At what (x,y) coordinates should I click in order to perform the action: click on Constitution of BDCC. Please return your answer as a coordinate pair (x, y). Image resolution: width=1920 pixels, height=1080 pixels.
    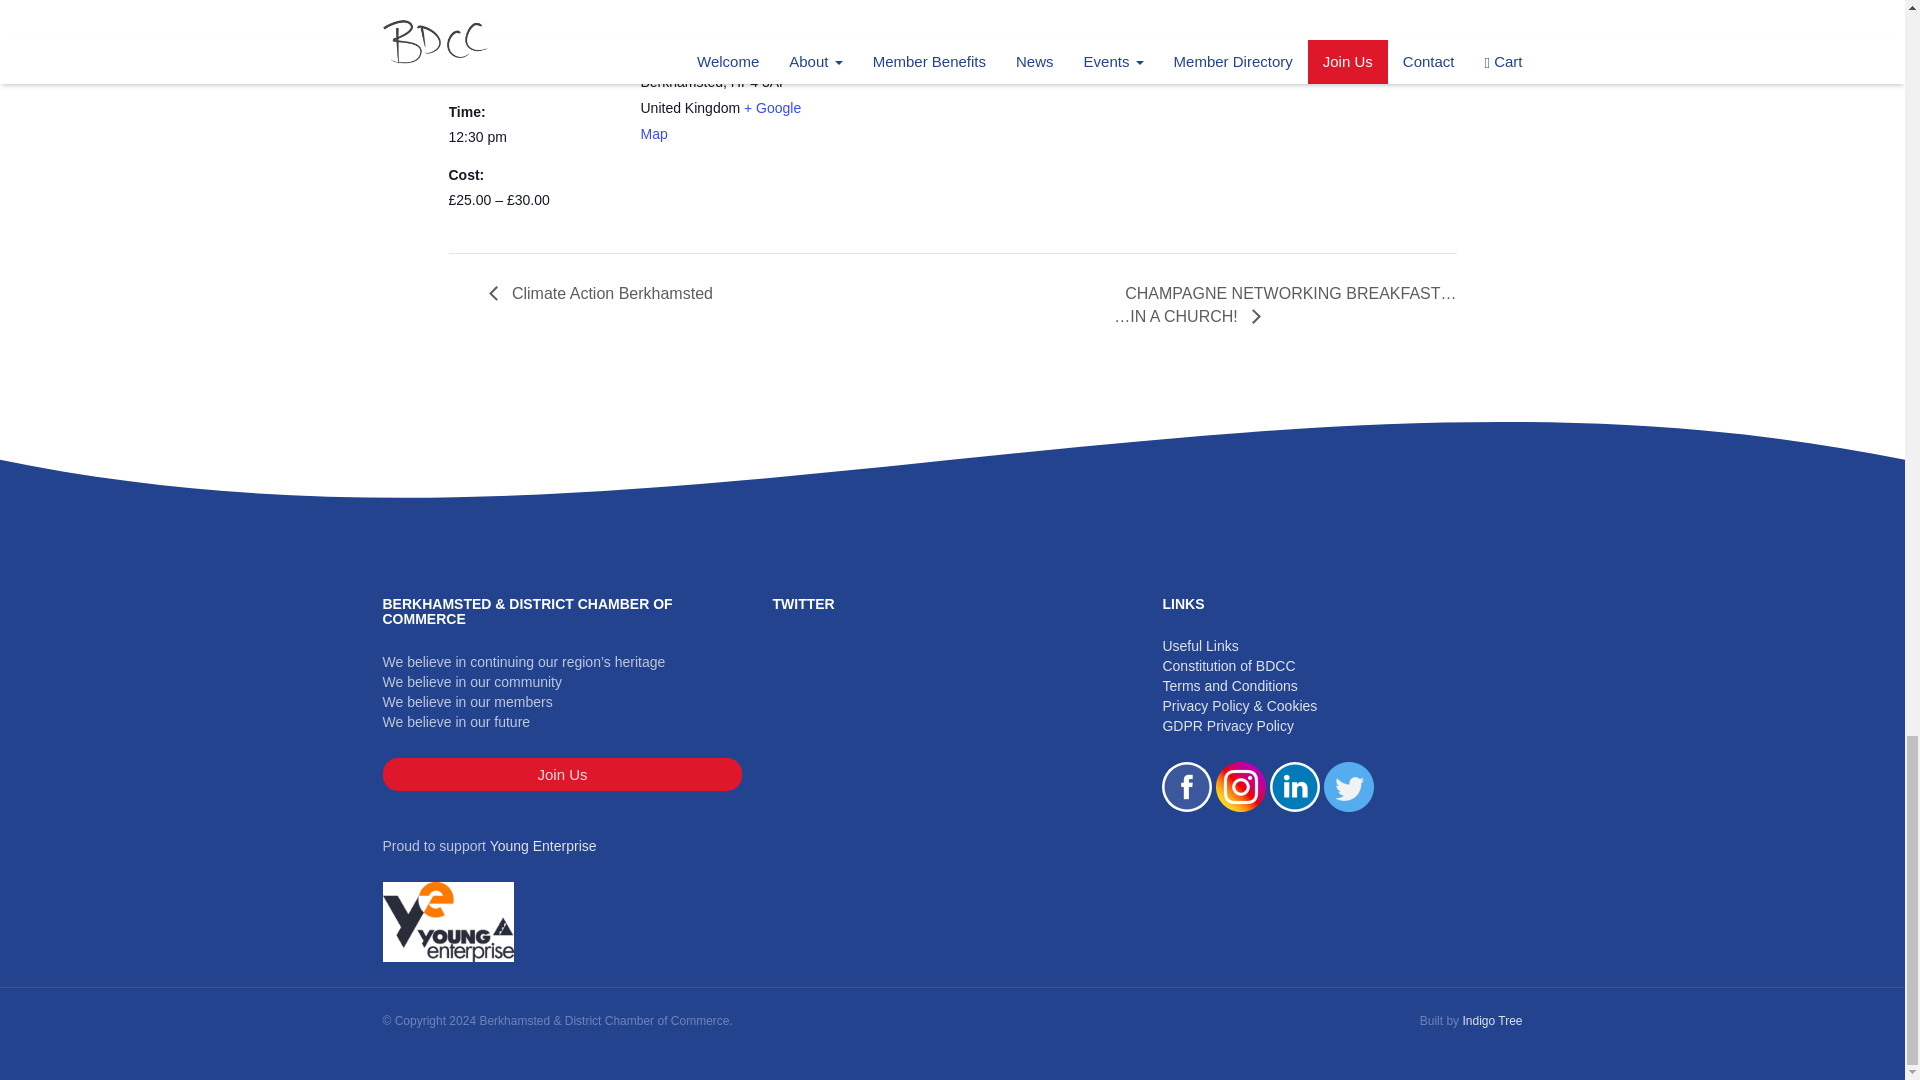
    Looking at the image, I should click on (1228, 665).